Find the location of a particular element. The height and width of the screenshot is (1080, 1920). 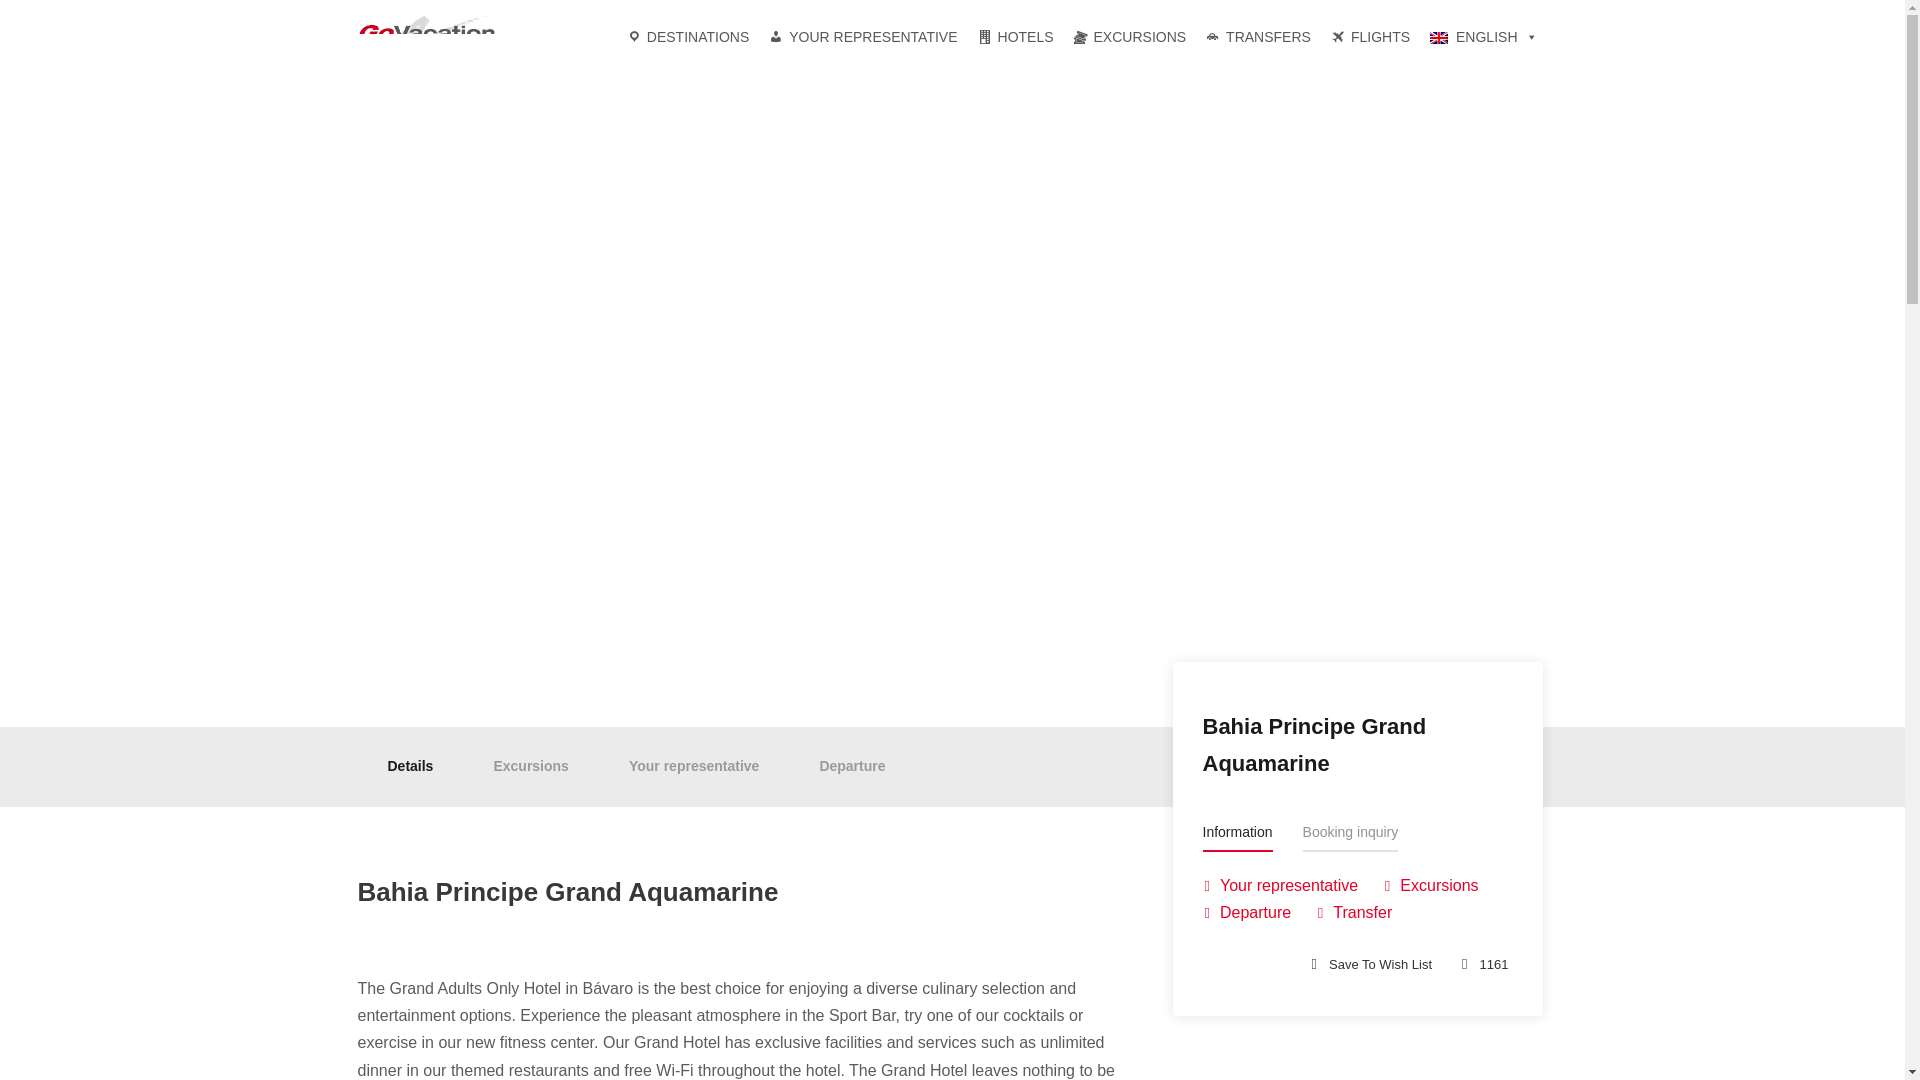

ENGLISH is located at coordinates (1484, 37).